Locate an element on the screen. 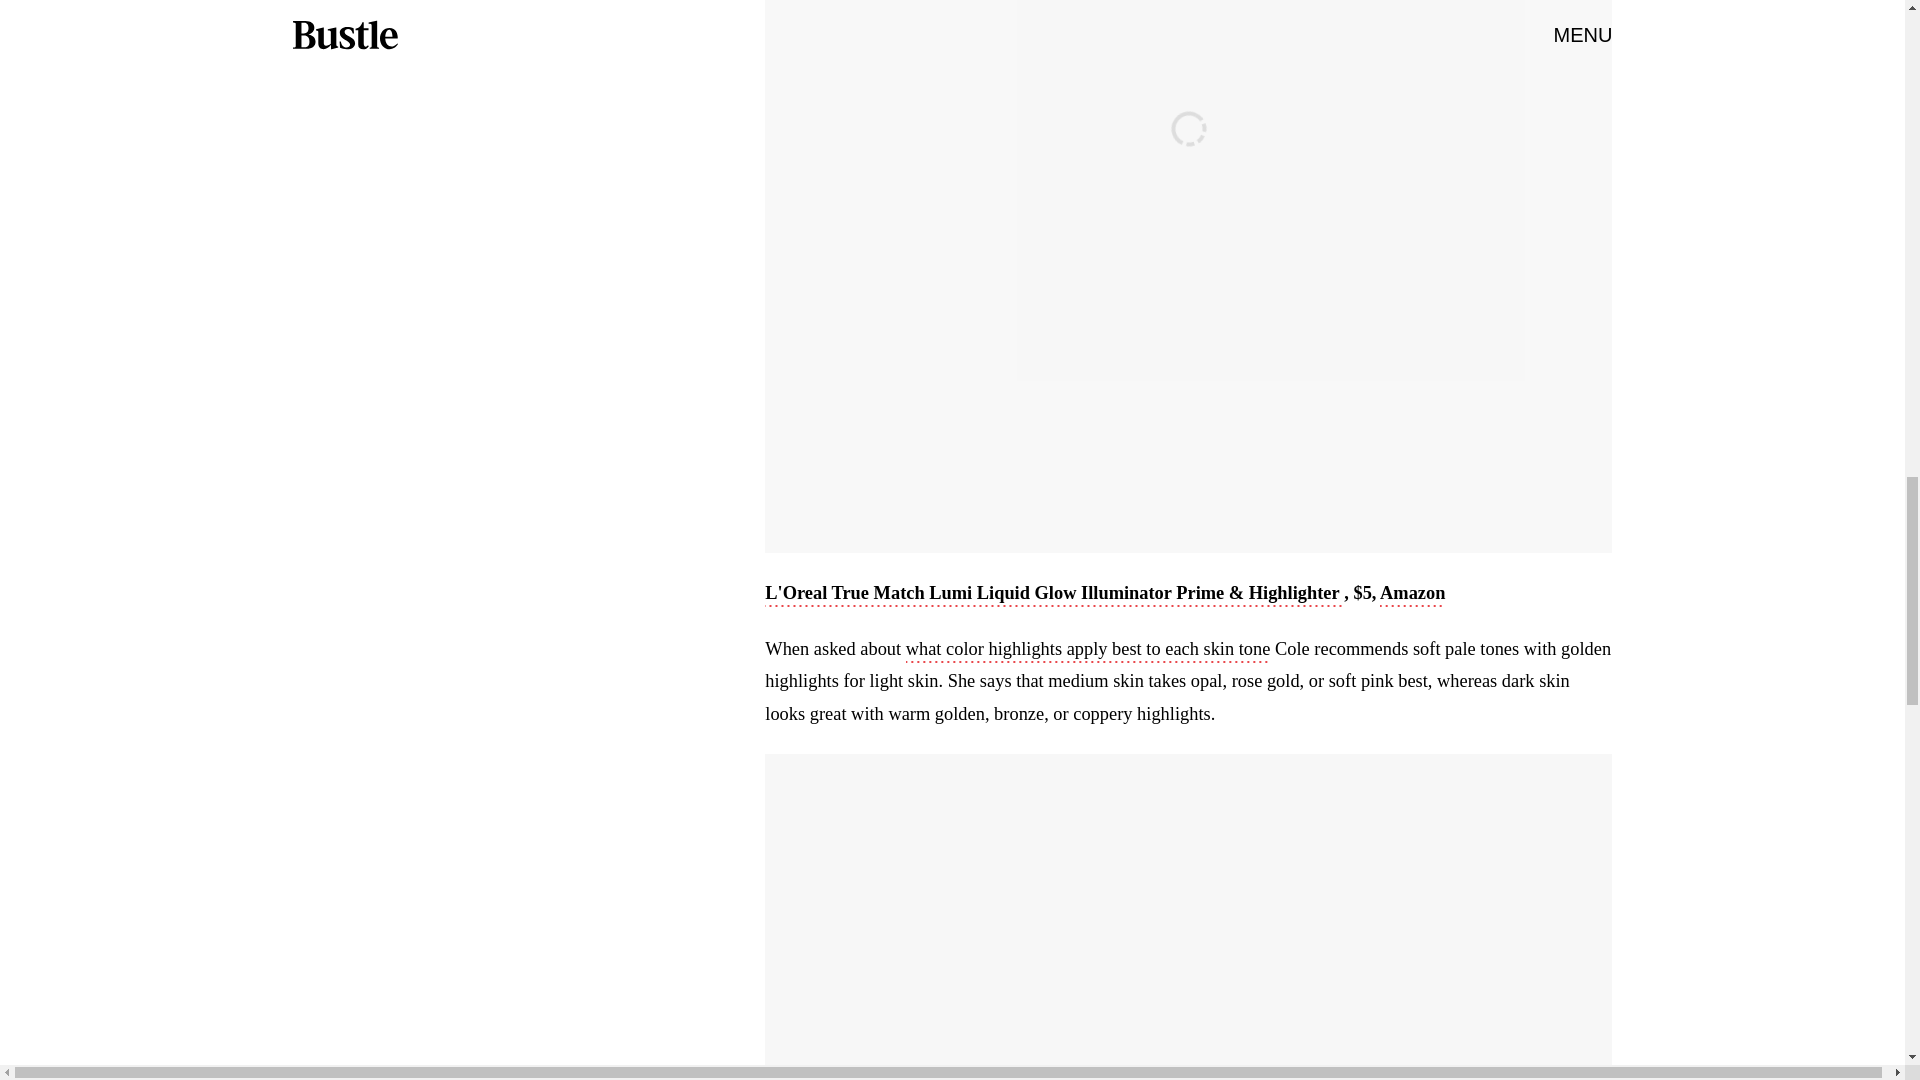  what color highlights apply best to each skin tone is located at coordinates (1088, 651).